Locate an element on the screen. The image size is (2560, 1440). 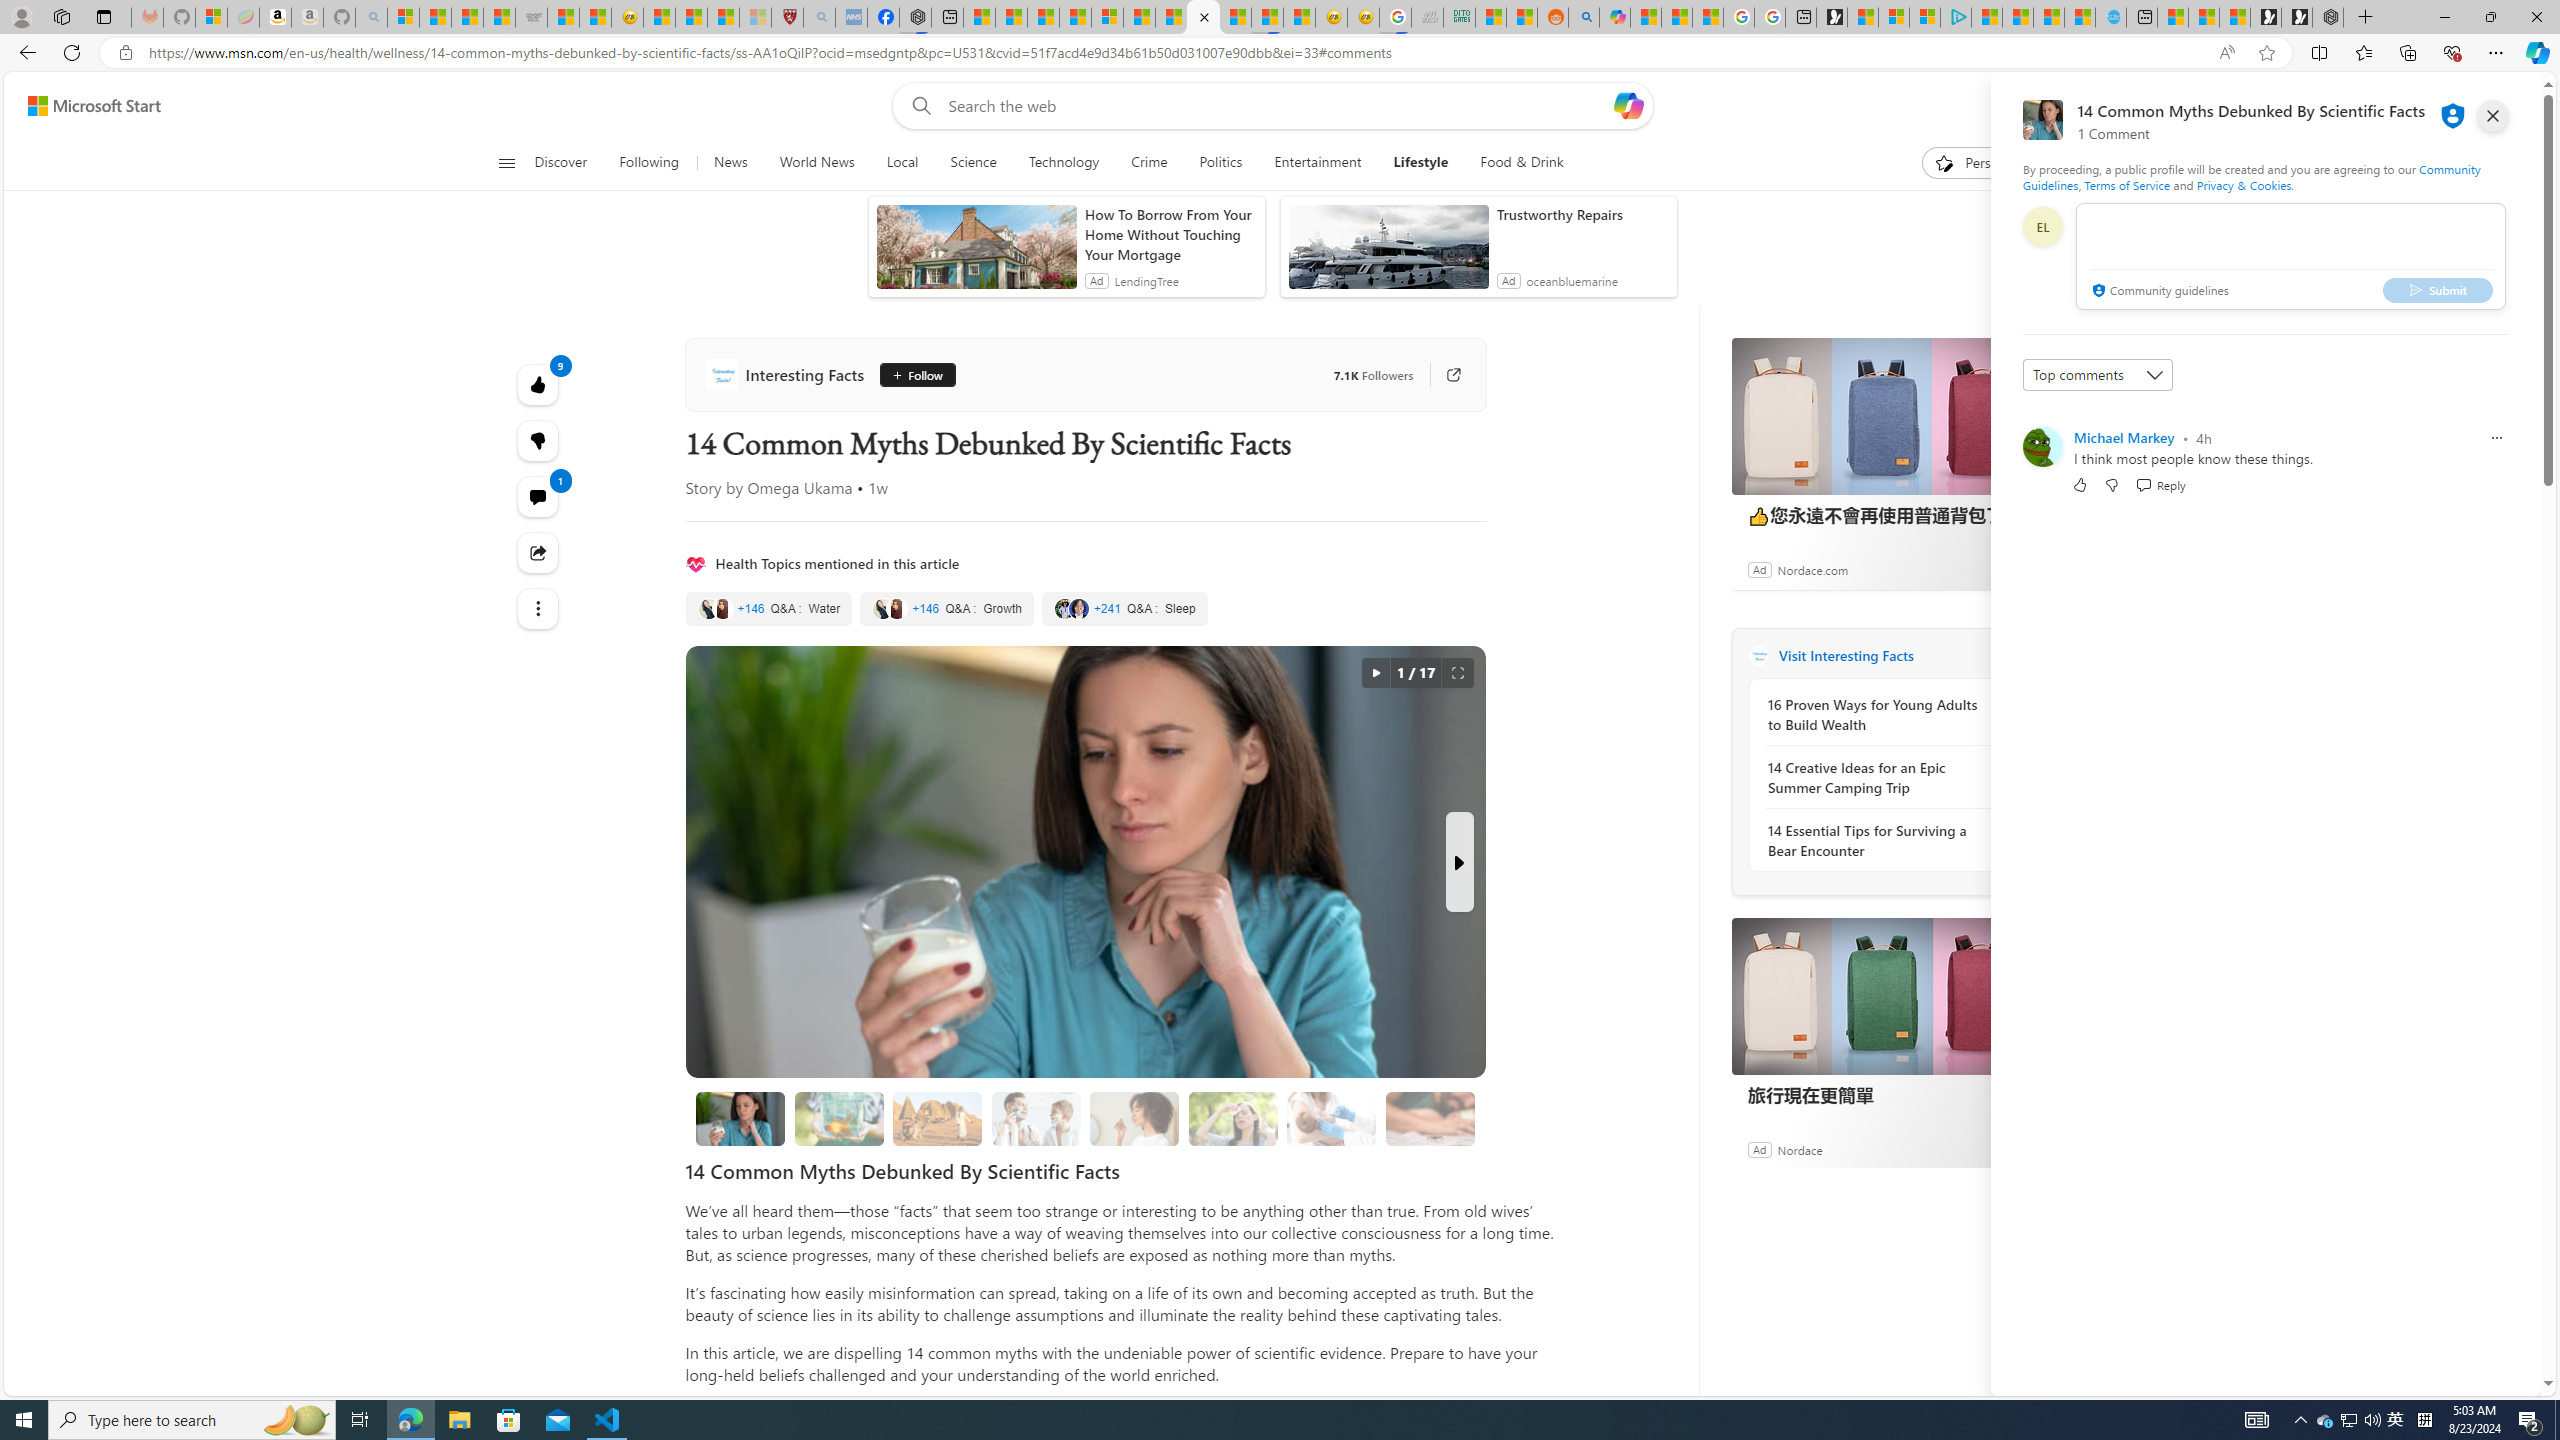
3. Extreme Heat and Humidity is located at coordinates (1232, 1118).